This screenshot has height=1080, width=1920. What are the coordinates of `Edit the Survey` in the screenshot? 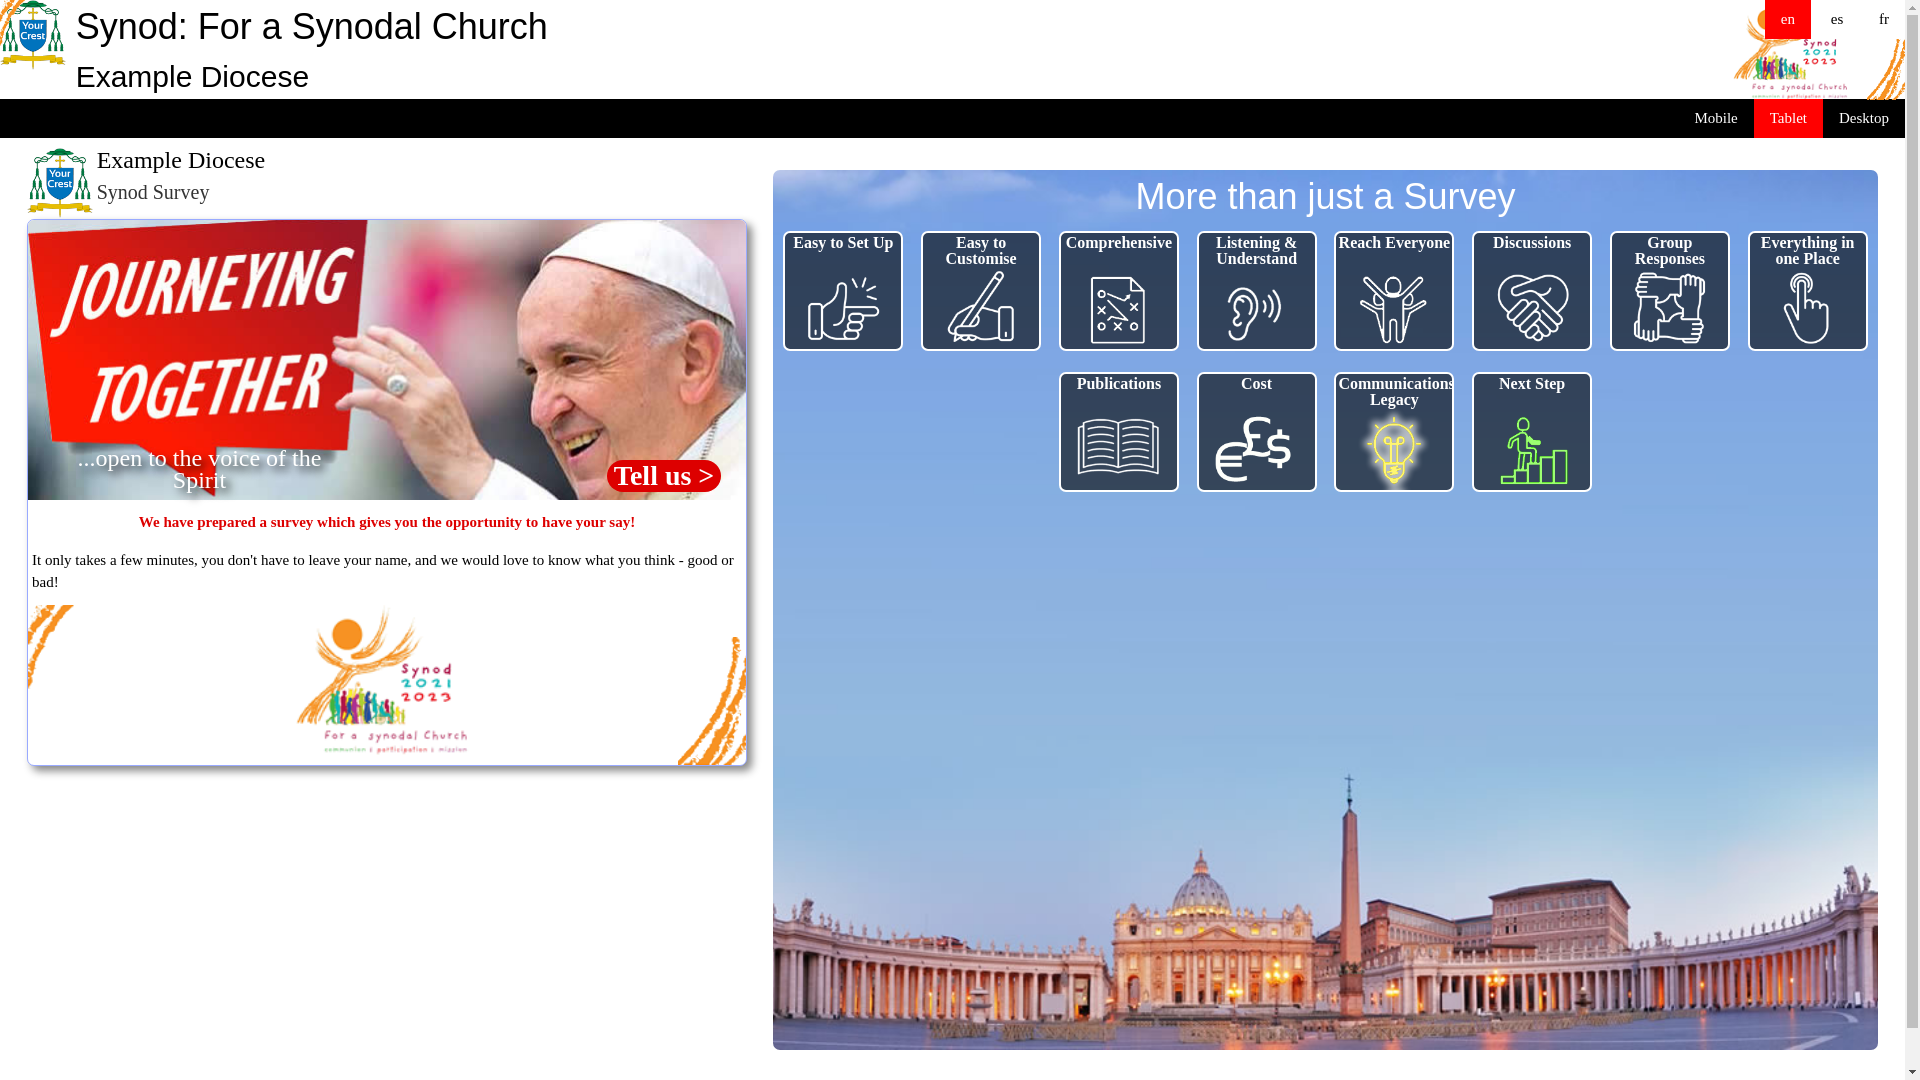 It's located at (1186, 620).